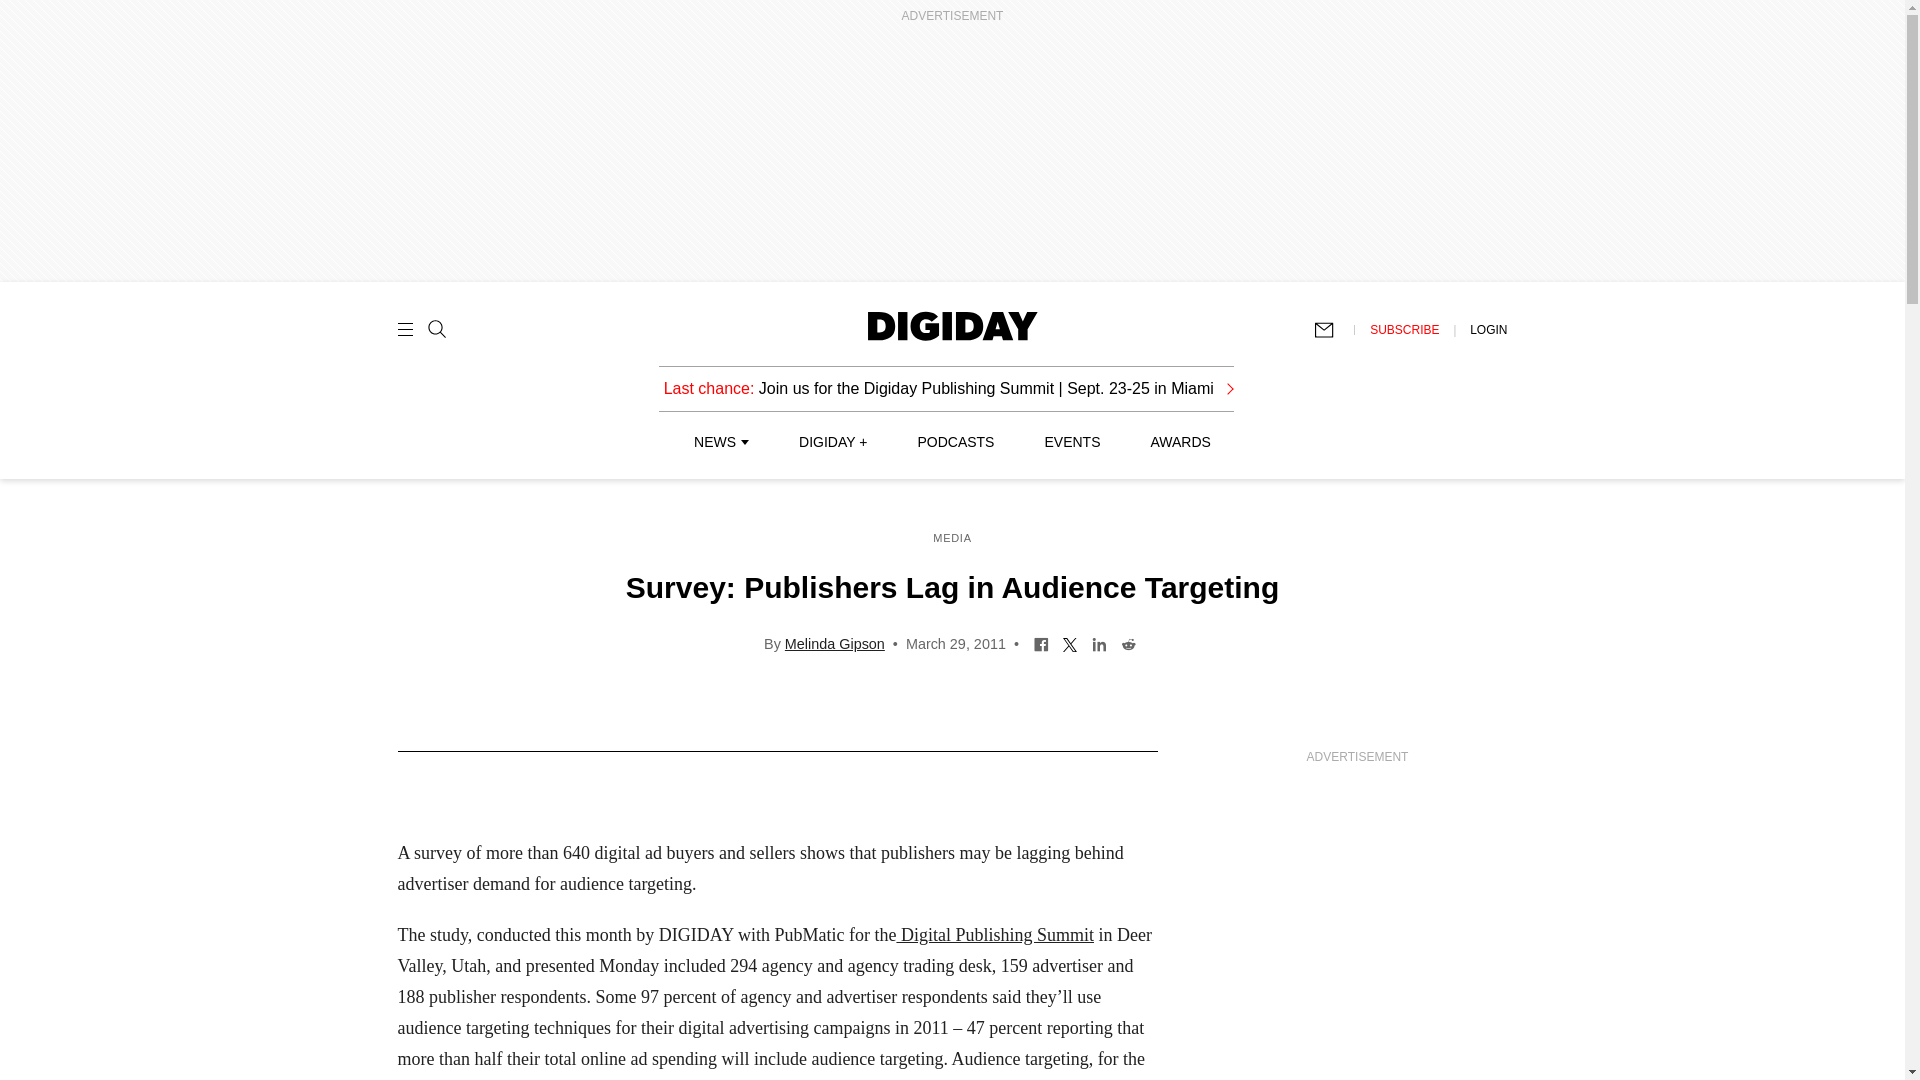  What do you see at coordinates (1404, 329) in the screenshot?
I see `SUBSCRIBE` at bounding box center [1404, 329].